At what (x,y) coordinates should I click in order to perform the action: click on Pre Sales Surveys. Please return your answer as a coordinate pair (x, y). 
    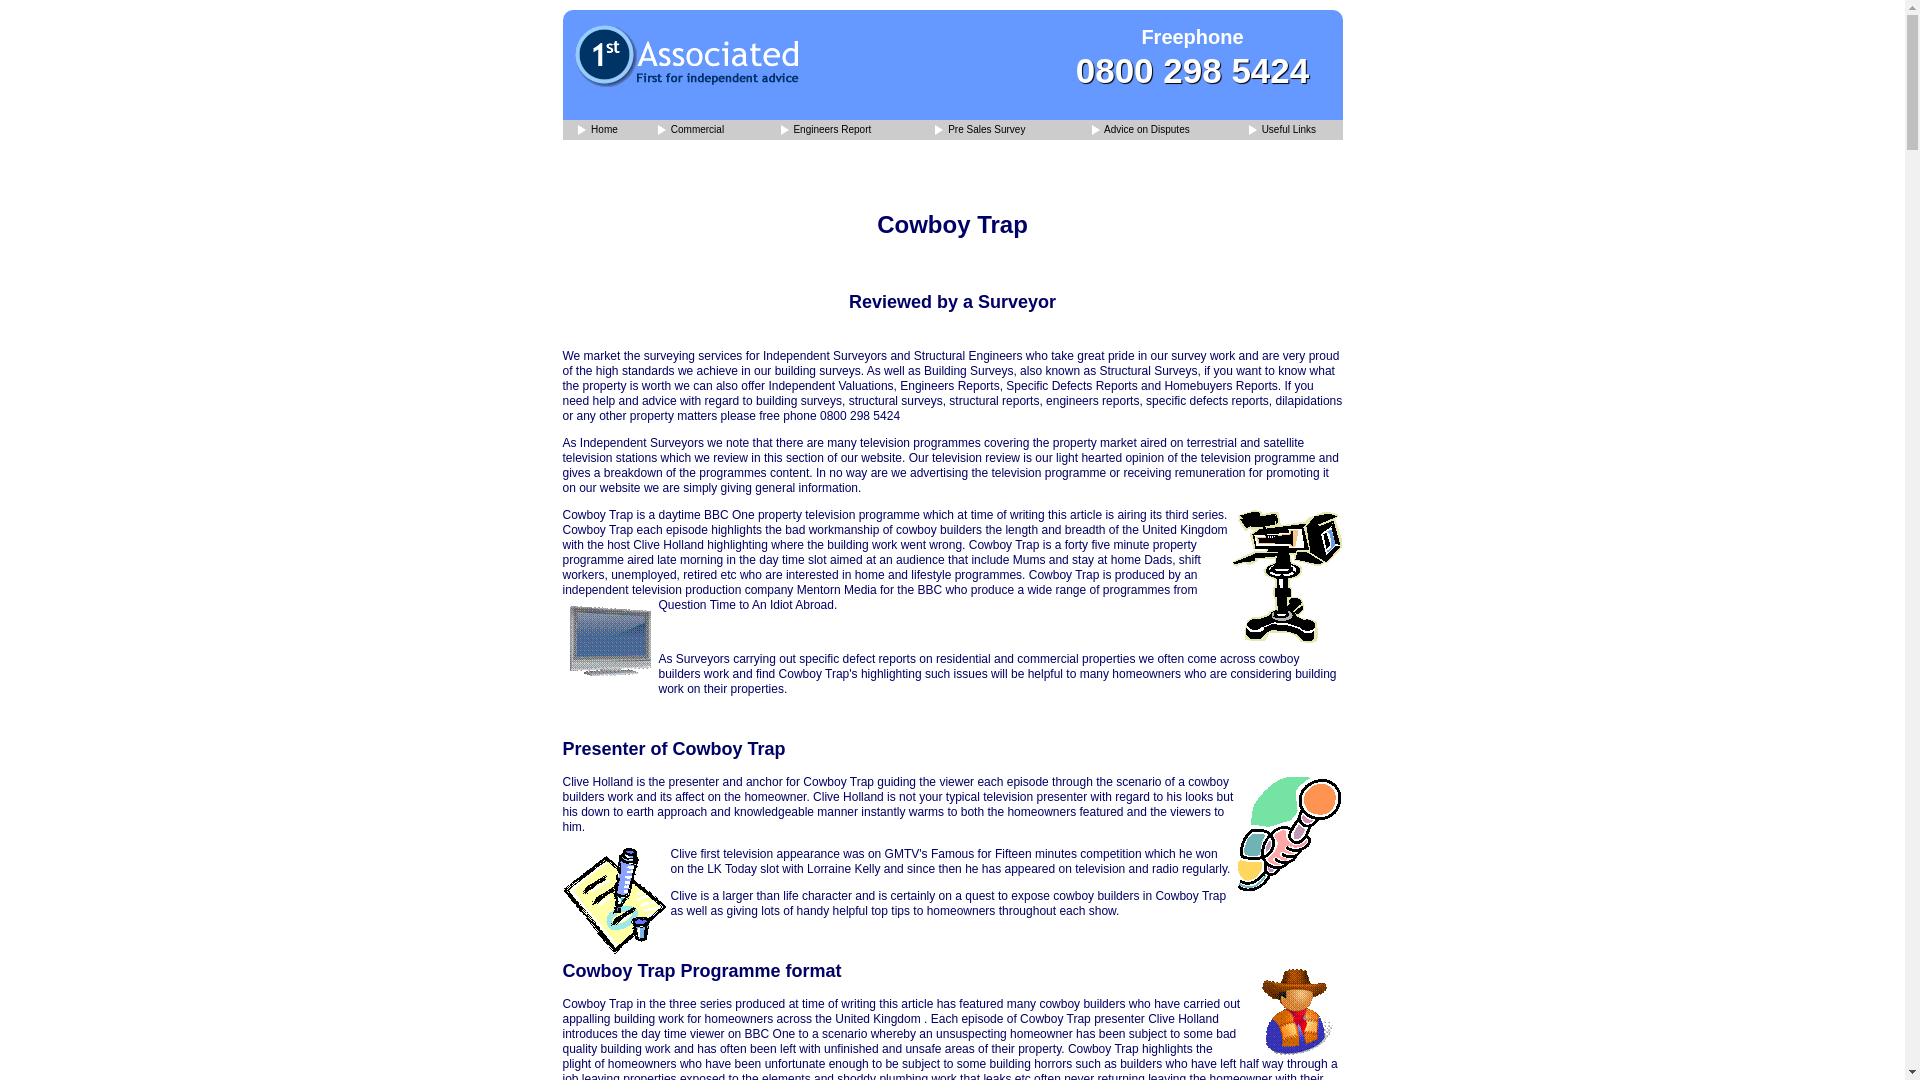
    Looking at the image, I should click on (980, 130).